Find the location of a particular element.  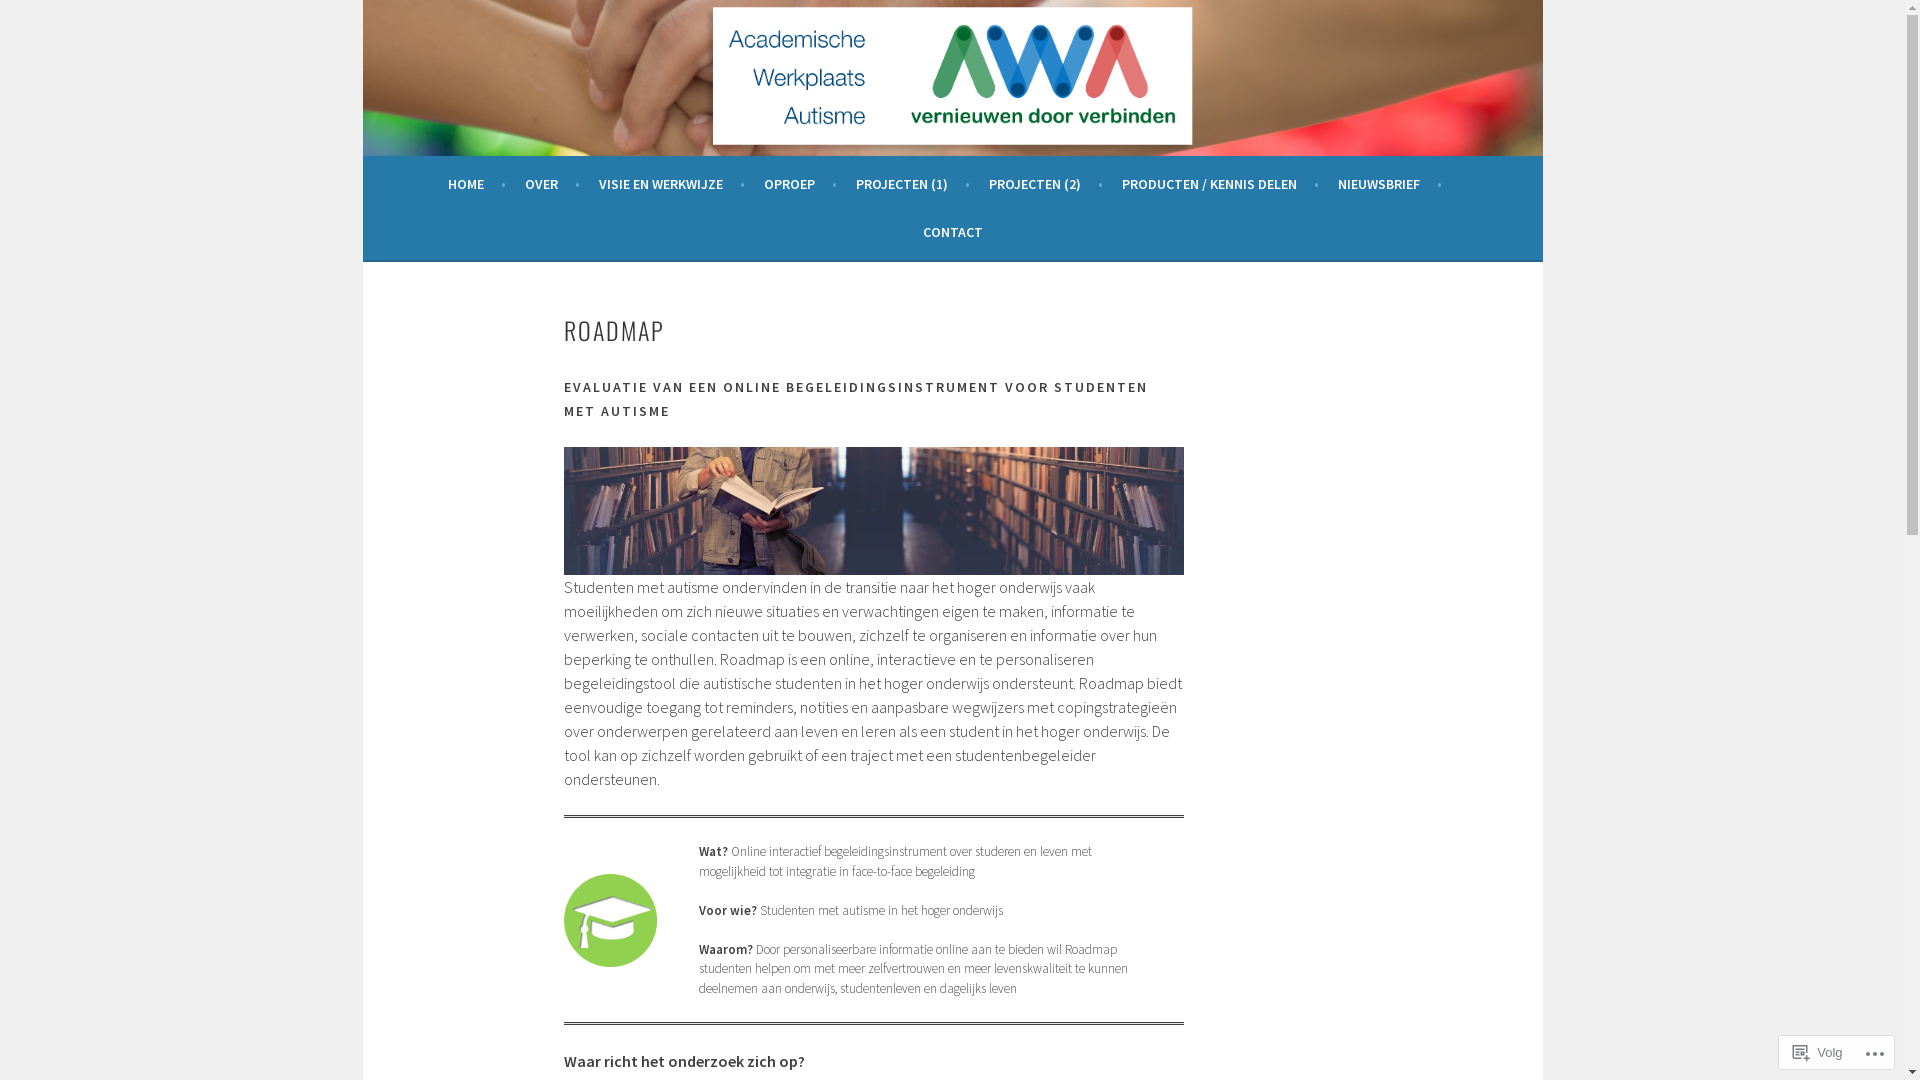

OVER is located at coordinates (552, 184).